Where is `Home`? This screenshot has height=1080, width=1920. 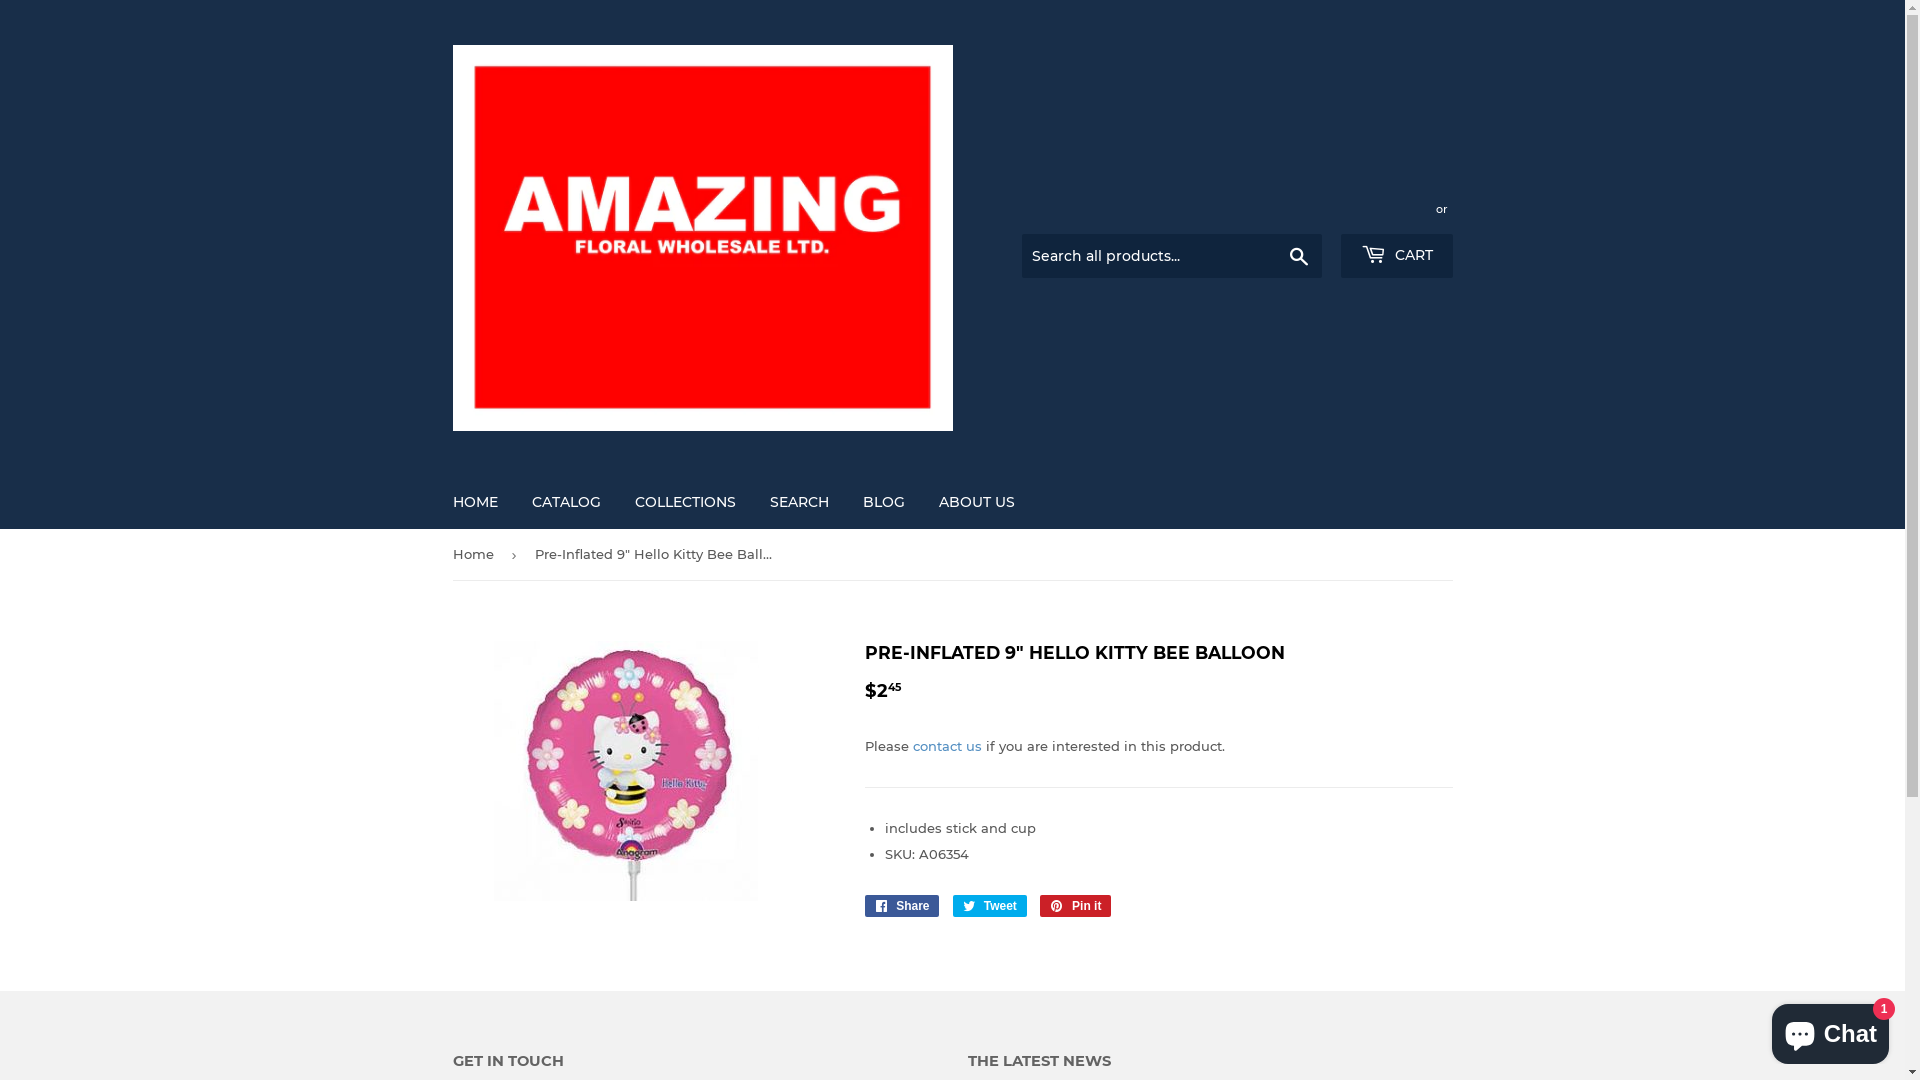 Home is located at coordinates (476, 554).